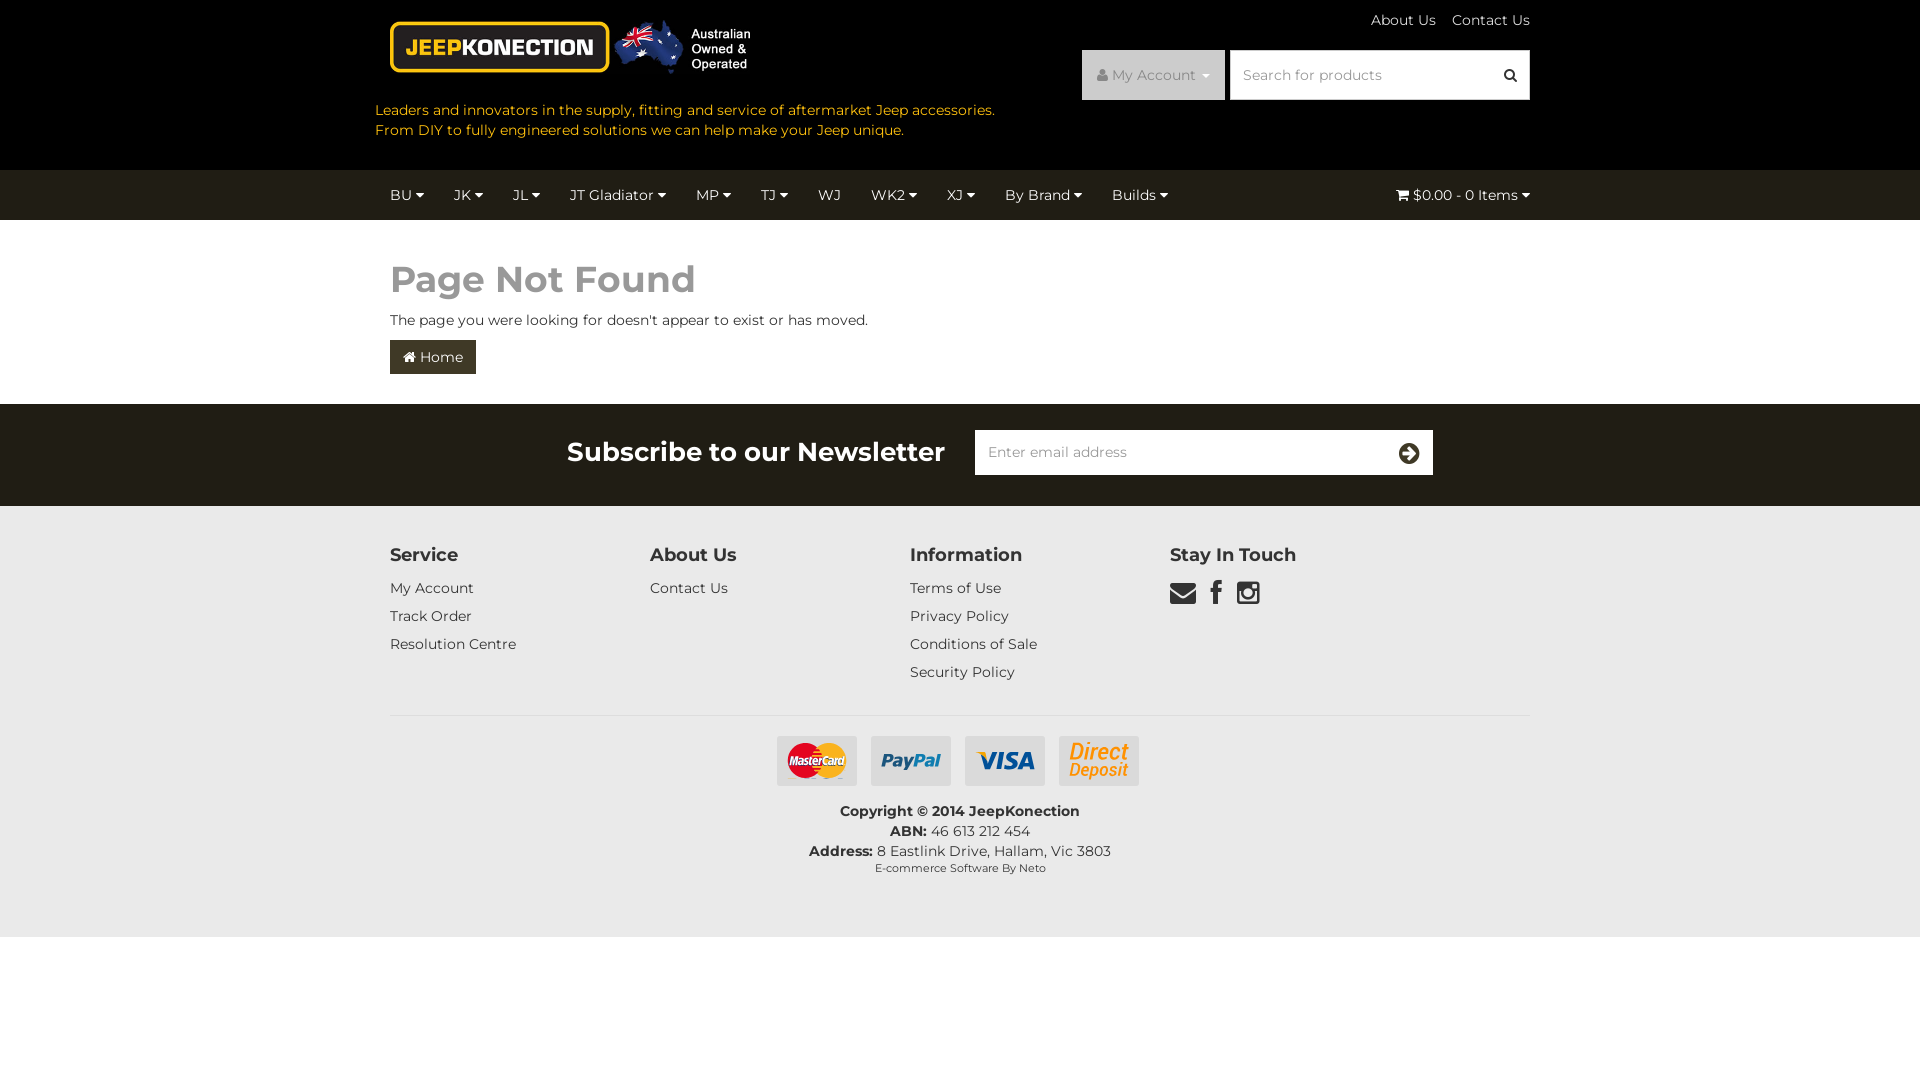 This screenshot has width=1920, height=1080. Describe the element at coordinates (758, 588) in the screenshot. I see `Contact Us` at that location.